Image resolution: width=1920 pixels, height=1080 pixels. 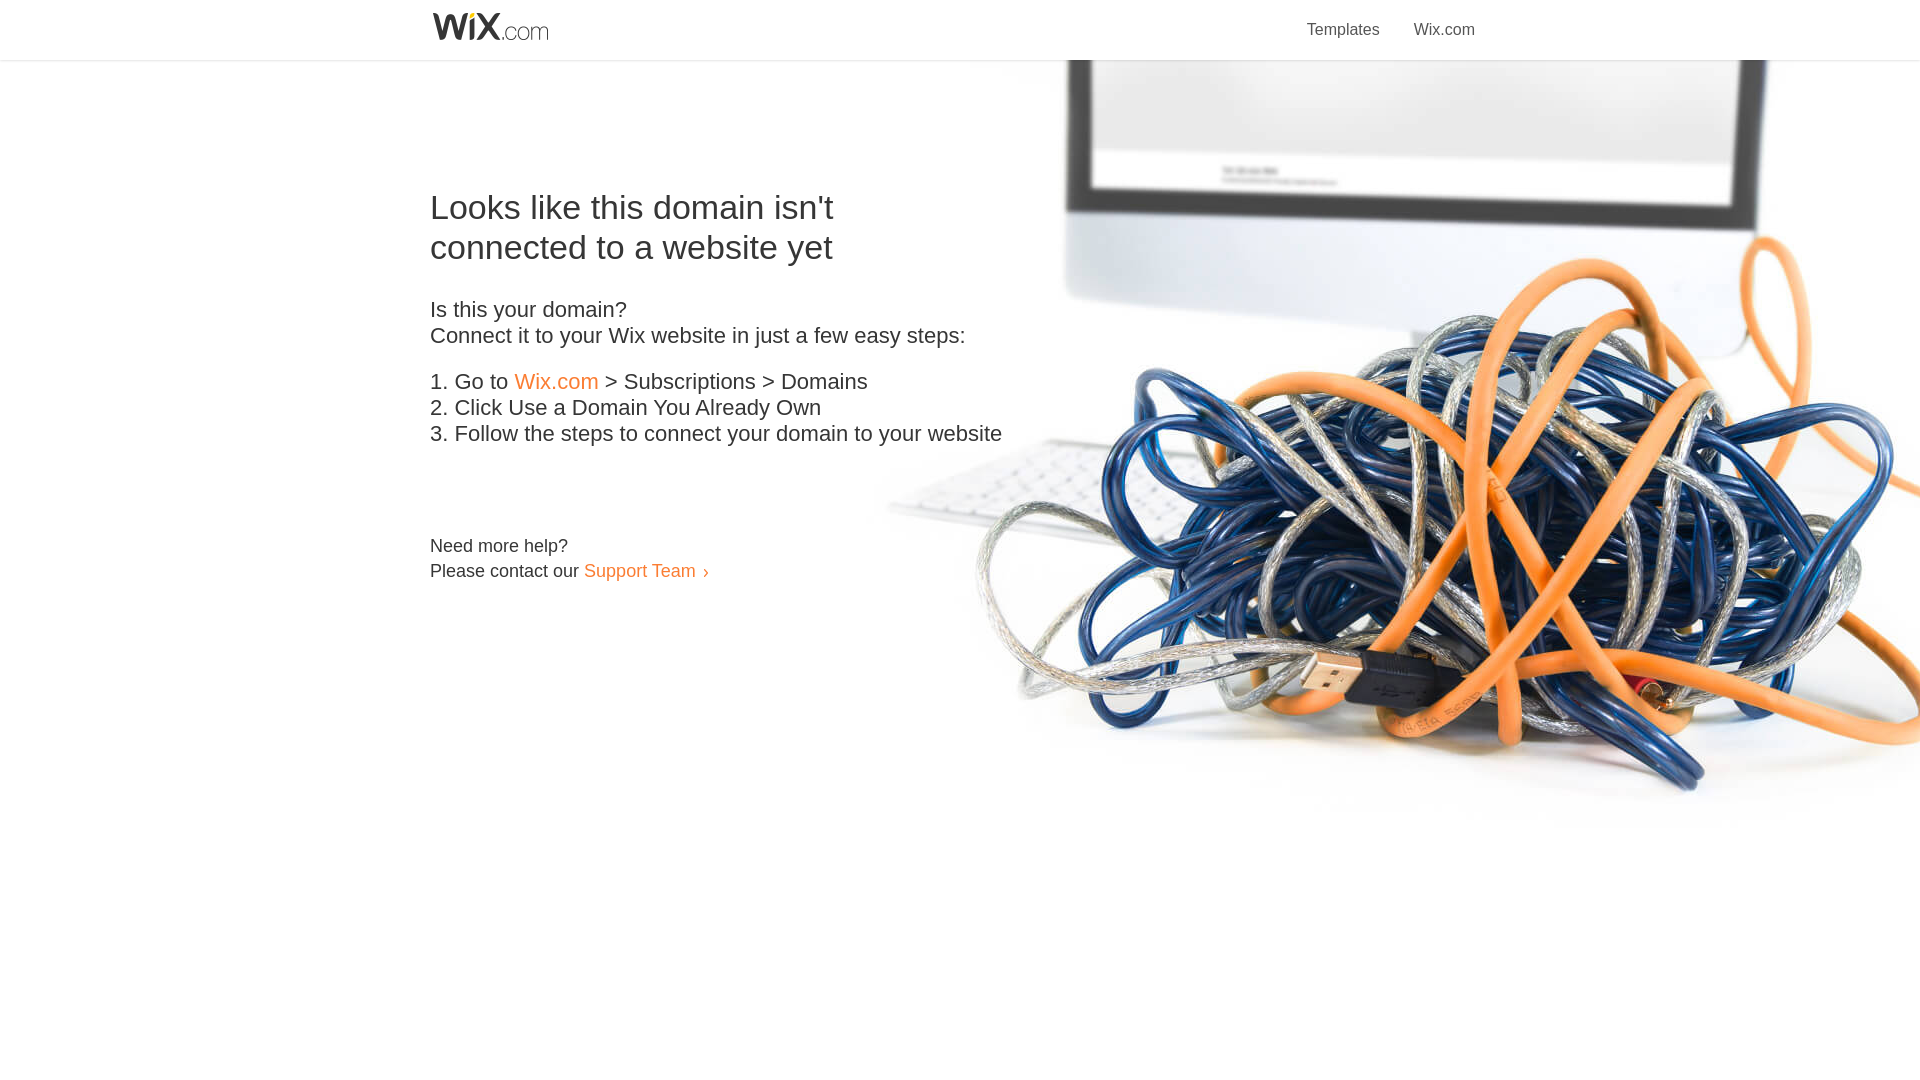 I want to click on Support Team, so click(x=639, y=570).